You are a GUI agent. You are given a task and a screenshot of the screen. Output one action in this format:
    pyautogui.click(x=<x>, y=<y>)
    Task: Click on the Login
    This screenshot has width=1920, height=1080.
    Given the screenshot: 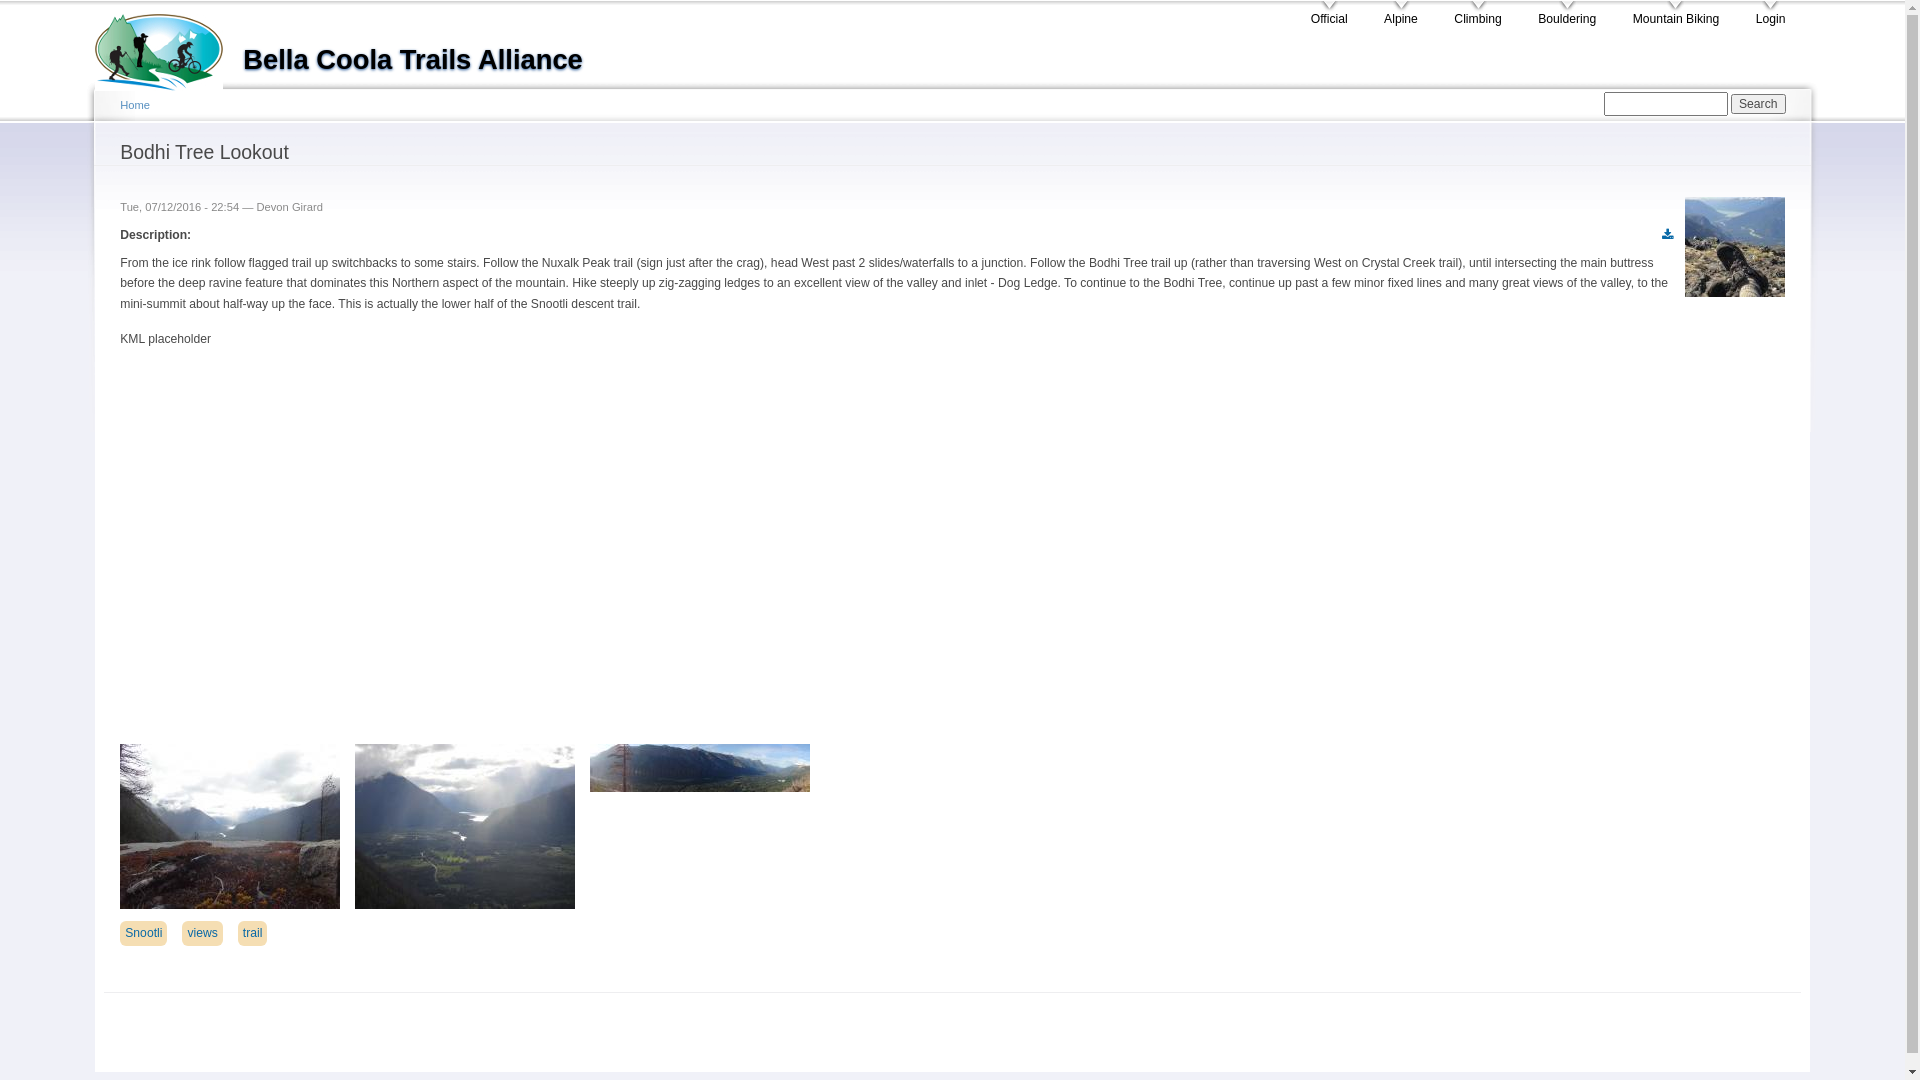 What is the action you would take?
    pyautogui.click(x=1771, y=15)
    